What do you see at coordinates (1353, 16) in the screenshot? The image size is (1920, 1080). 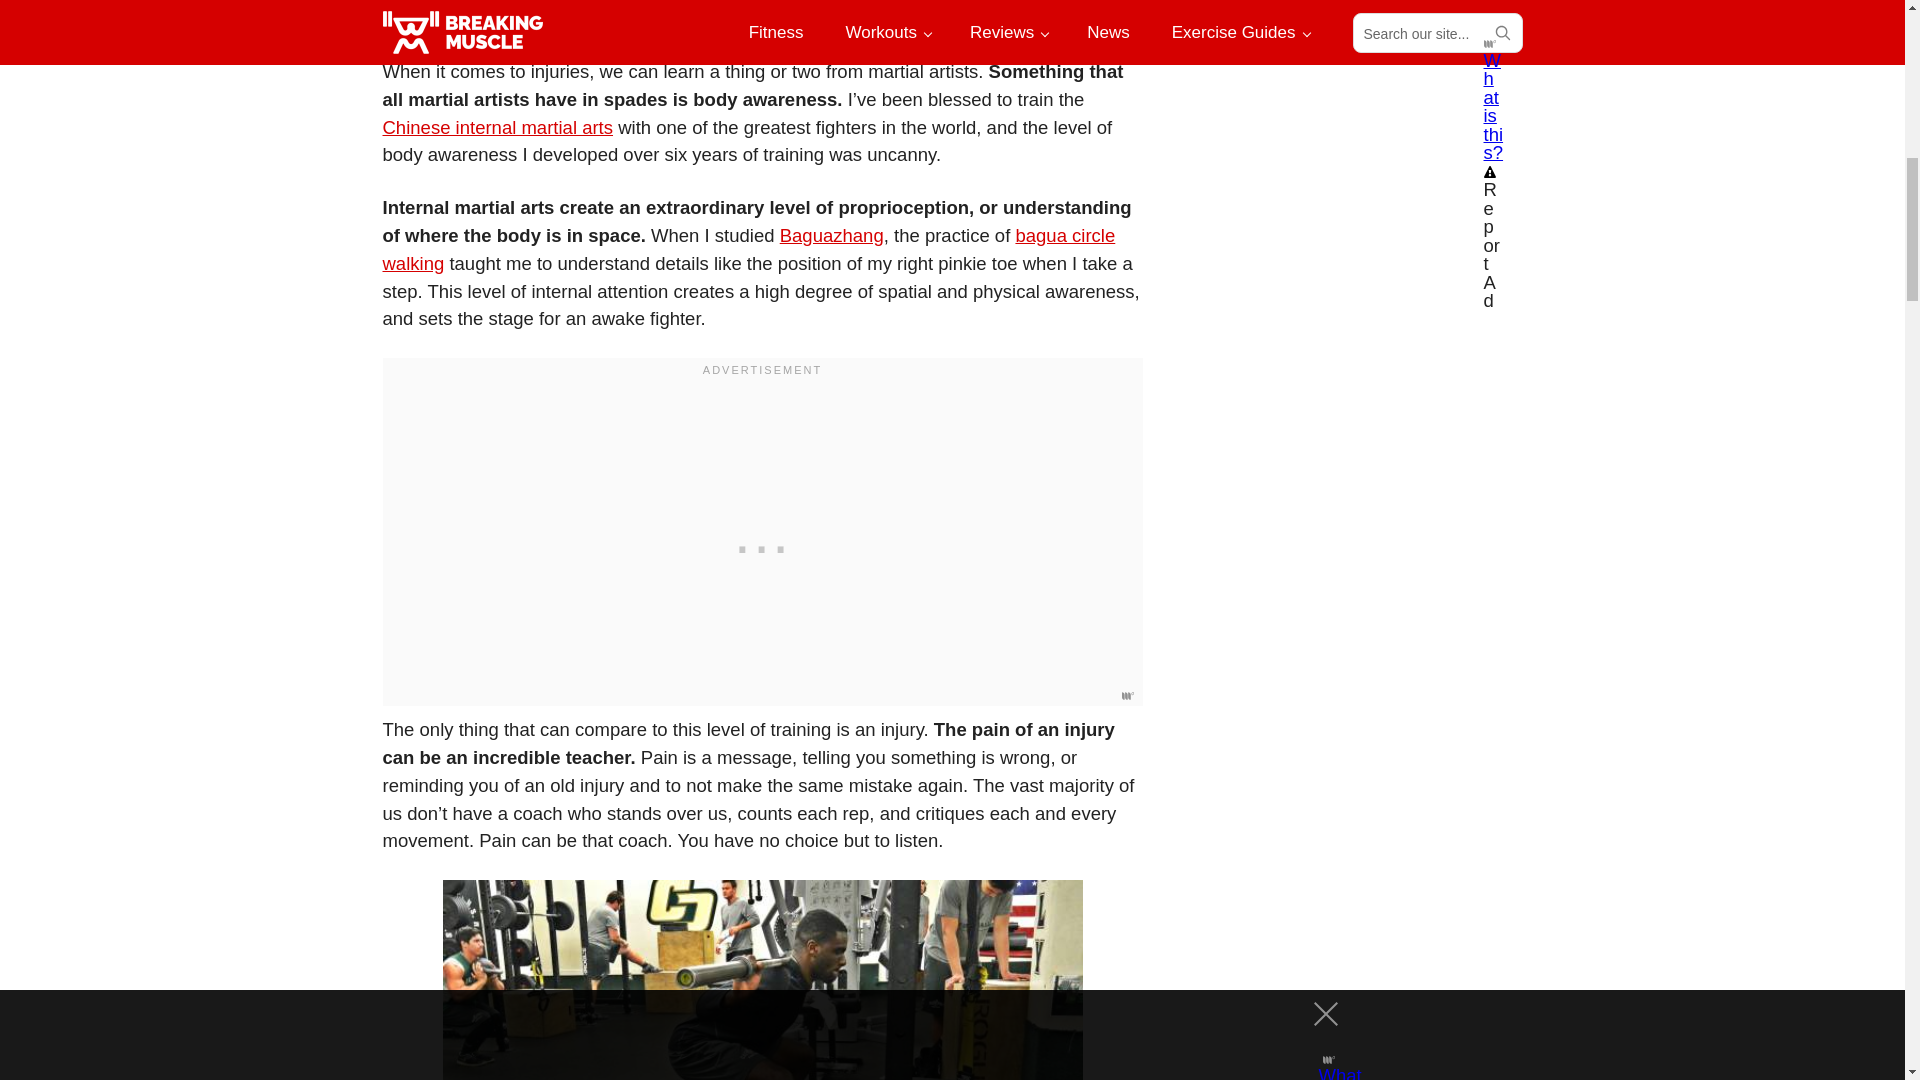 I see `3rd party ad content` at bounding box center [1353, 16].